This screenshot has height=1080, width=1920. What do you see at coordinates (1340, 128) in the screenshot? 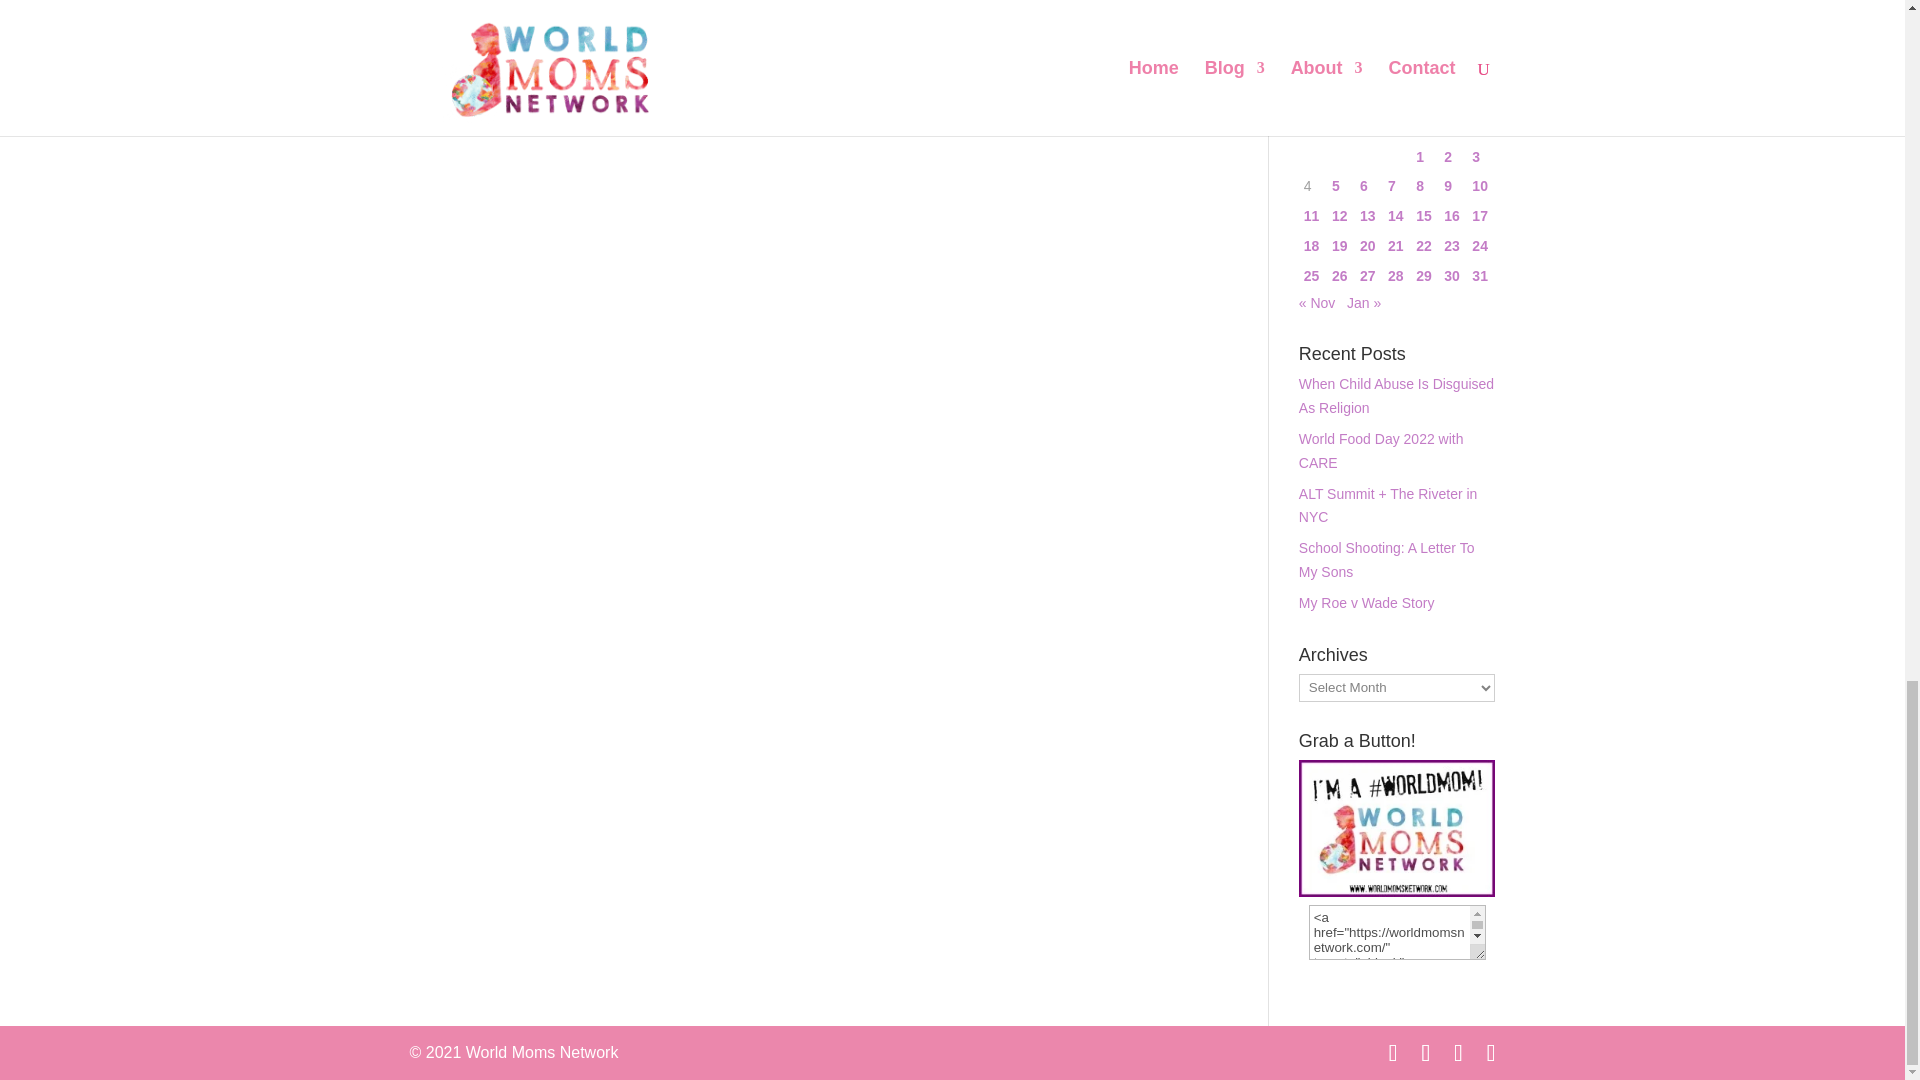
I see `Monday` at bounding box center [1340, 128].